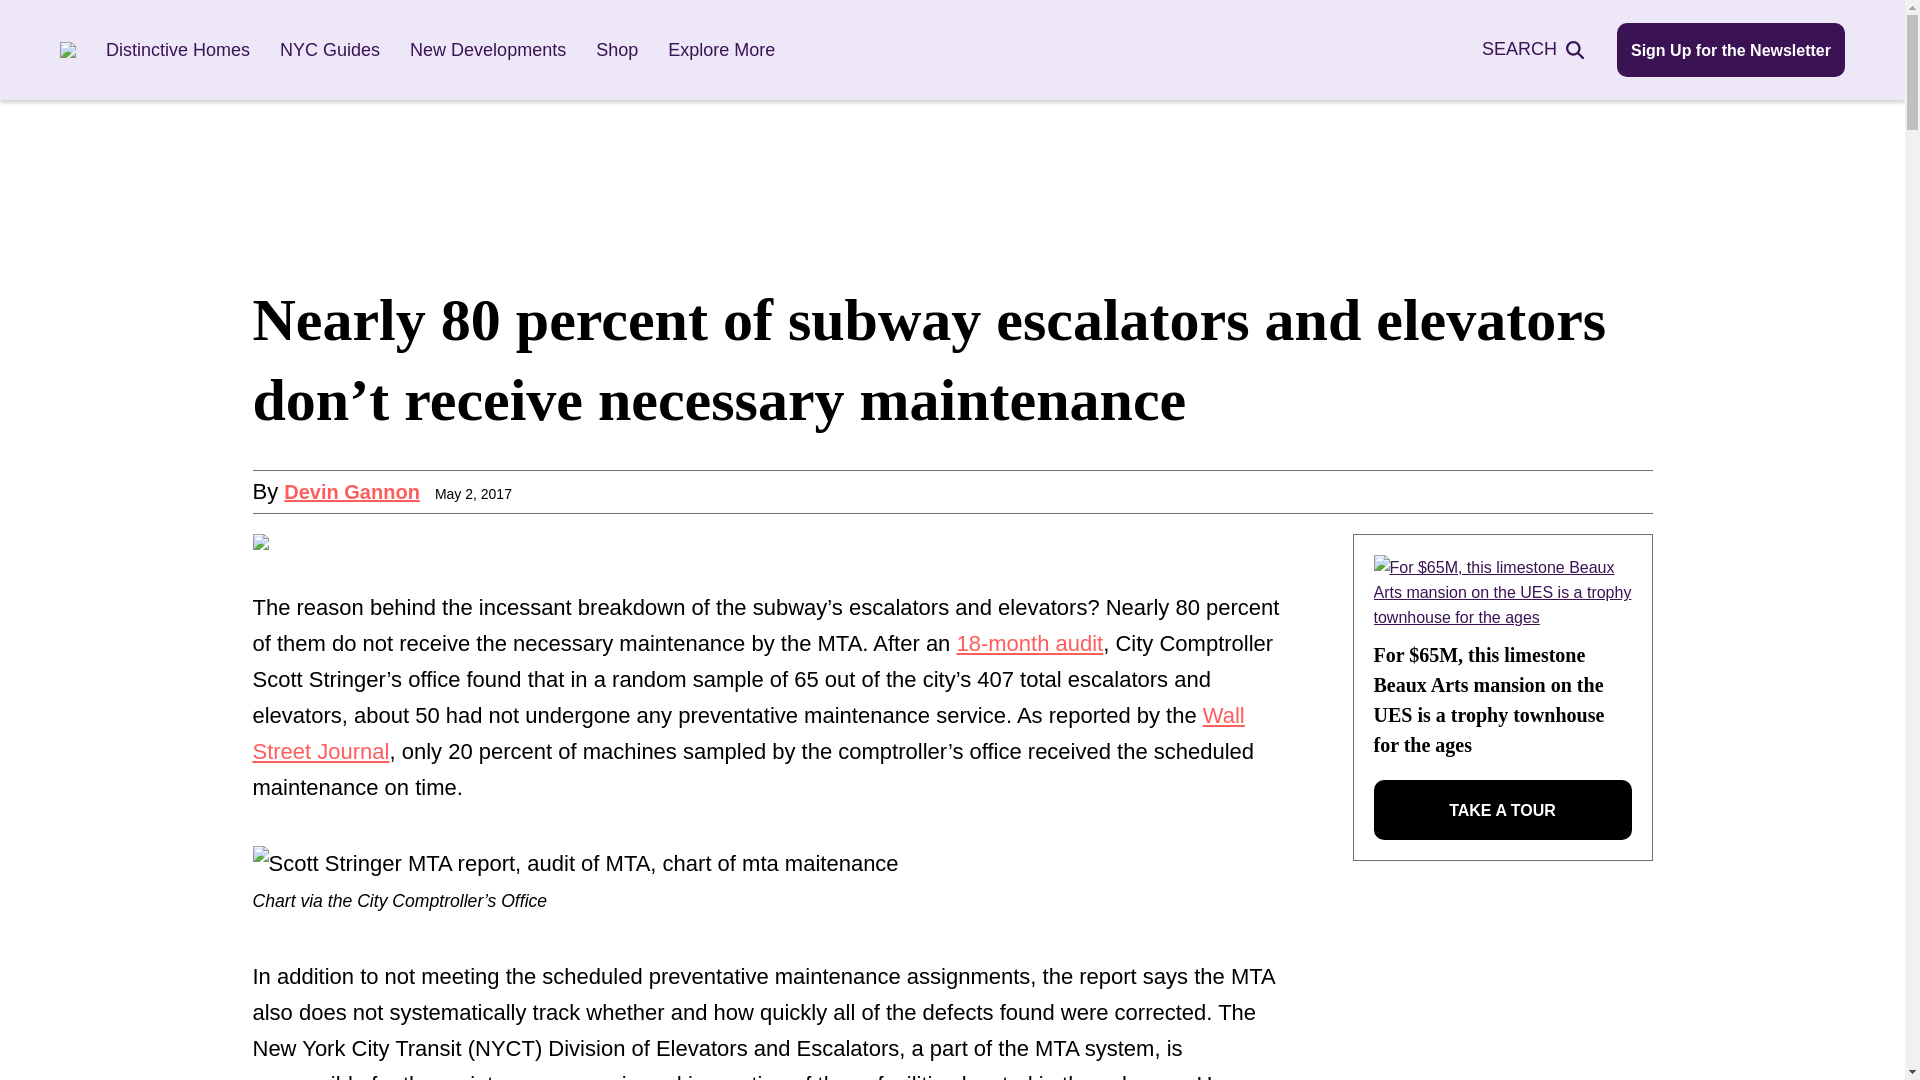 The image size is (1920, 1080). I want to click on Sign Up for the Newsletter, so click(1730, 49).